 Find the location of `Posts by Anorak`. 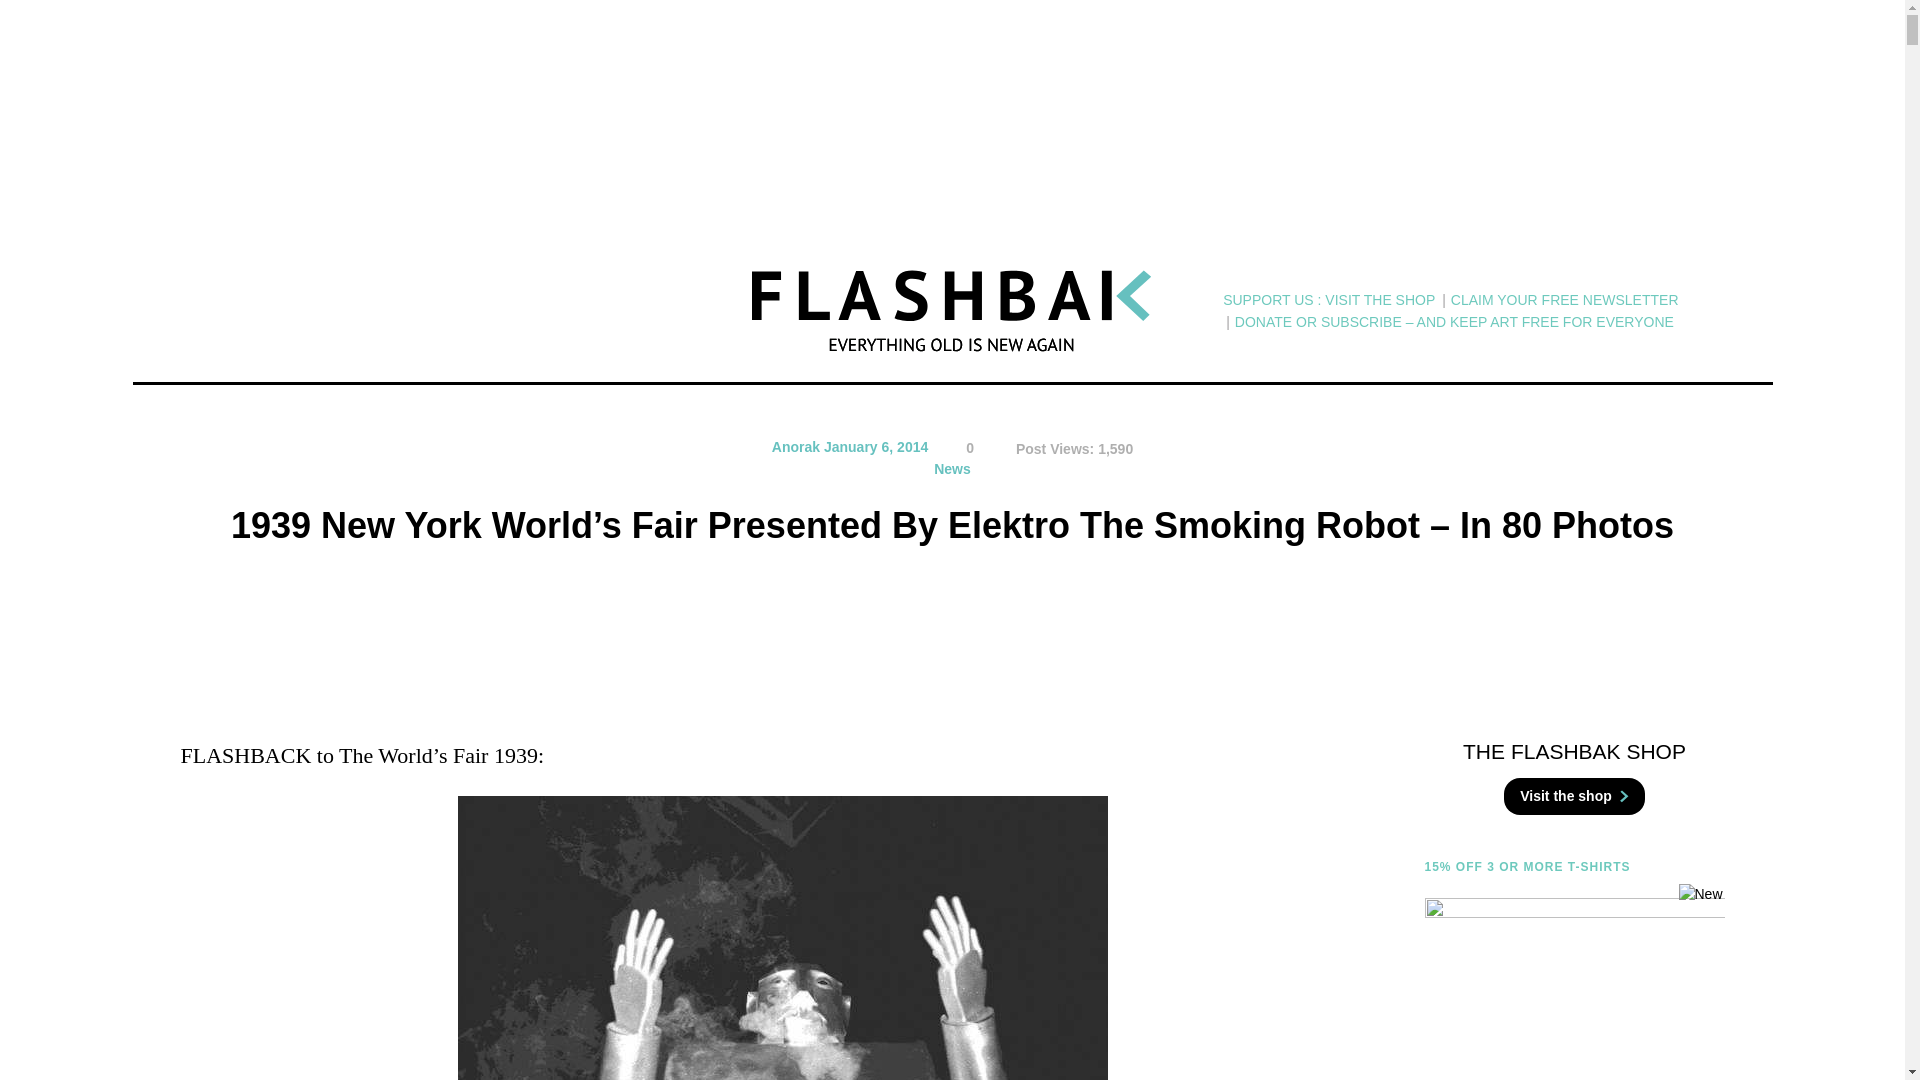

Posts by Anorak is located at coordinates (795, 446).